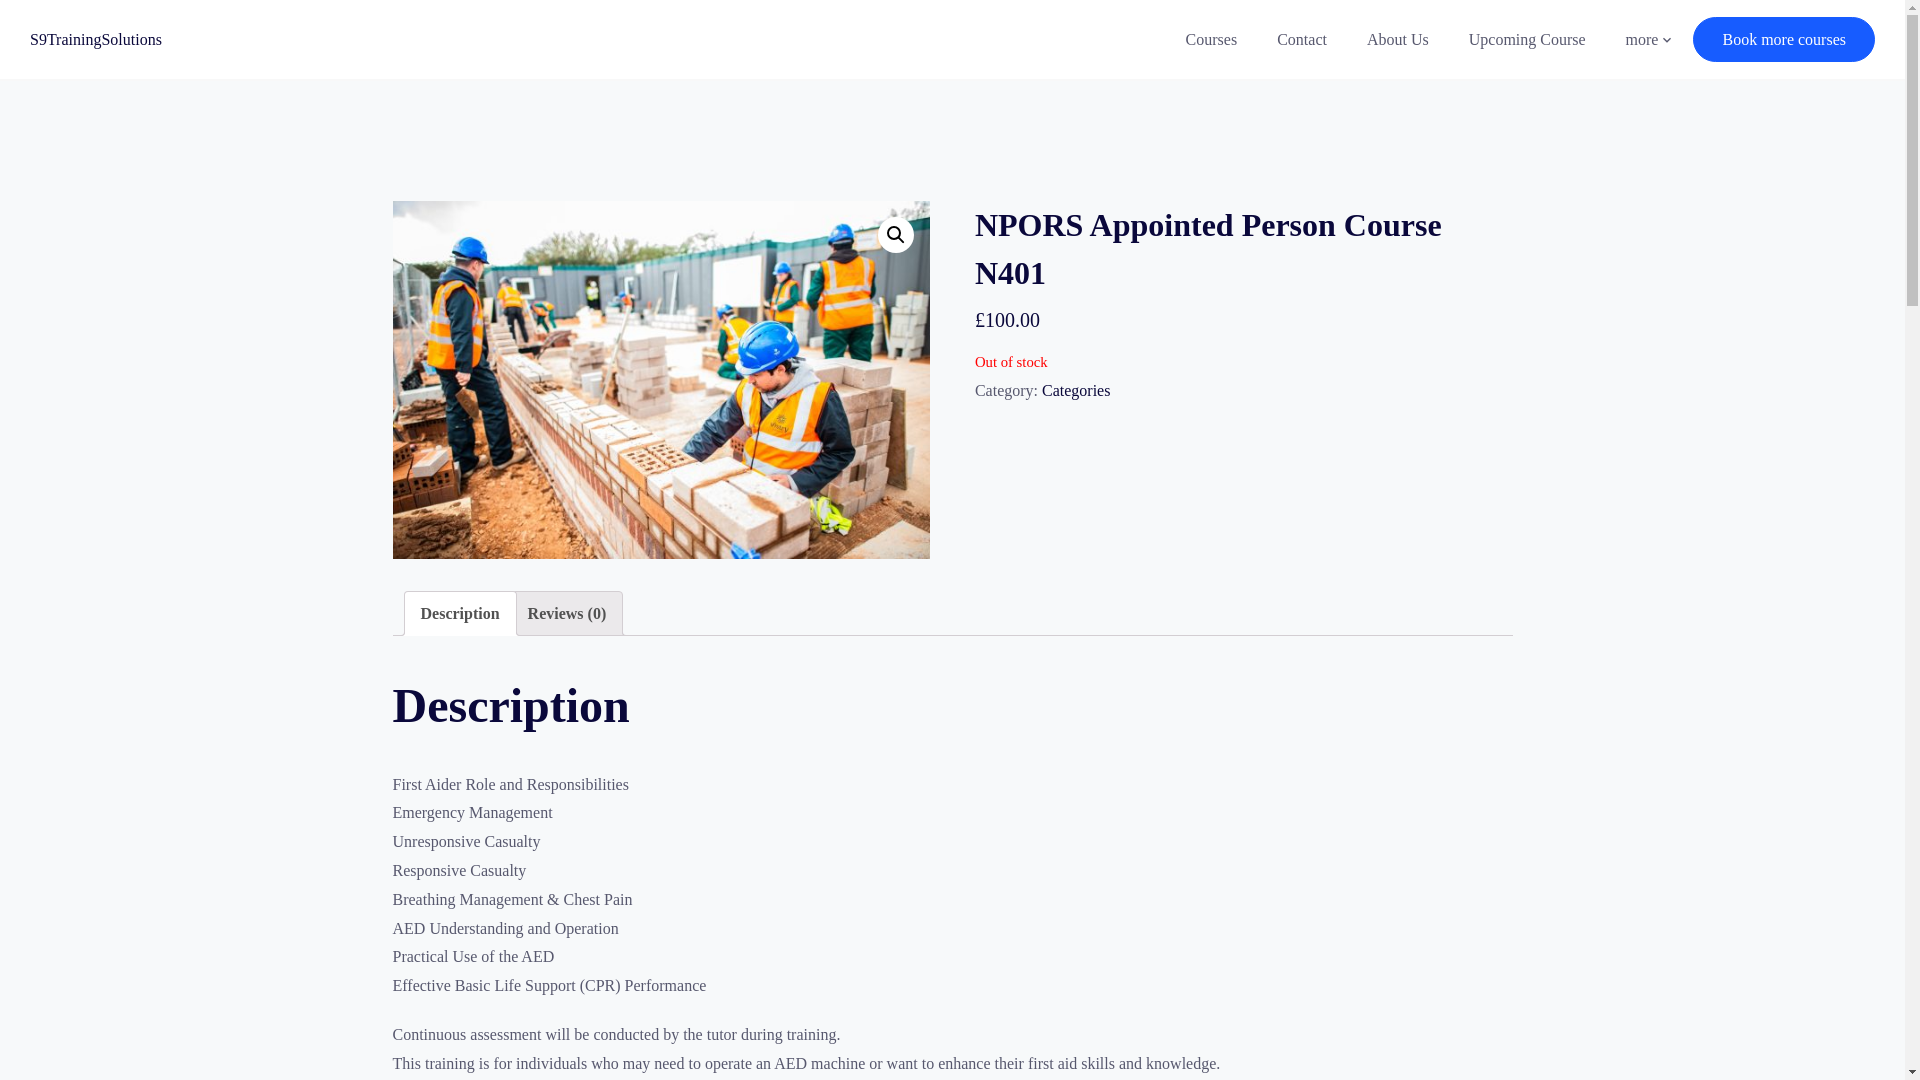  Describe the element at coordinates (1076, 390) in the screenshot. I see `Categories` at that location.